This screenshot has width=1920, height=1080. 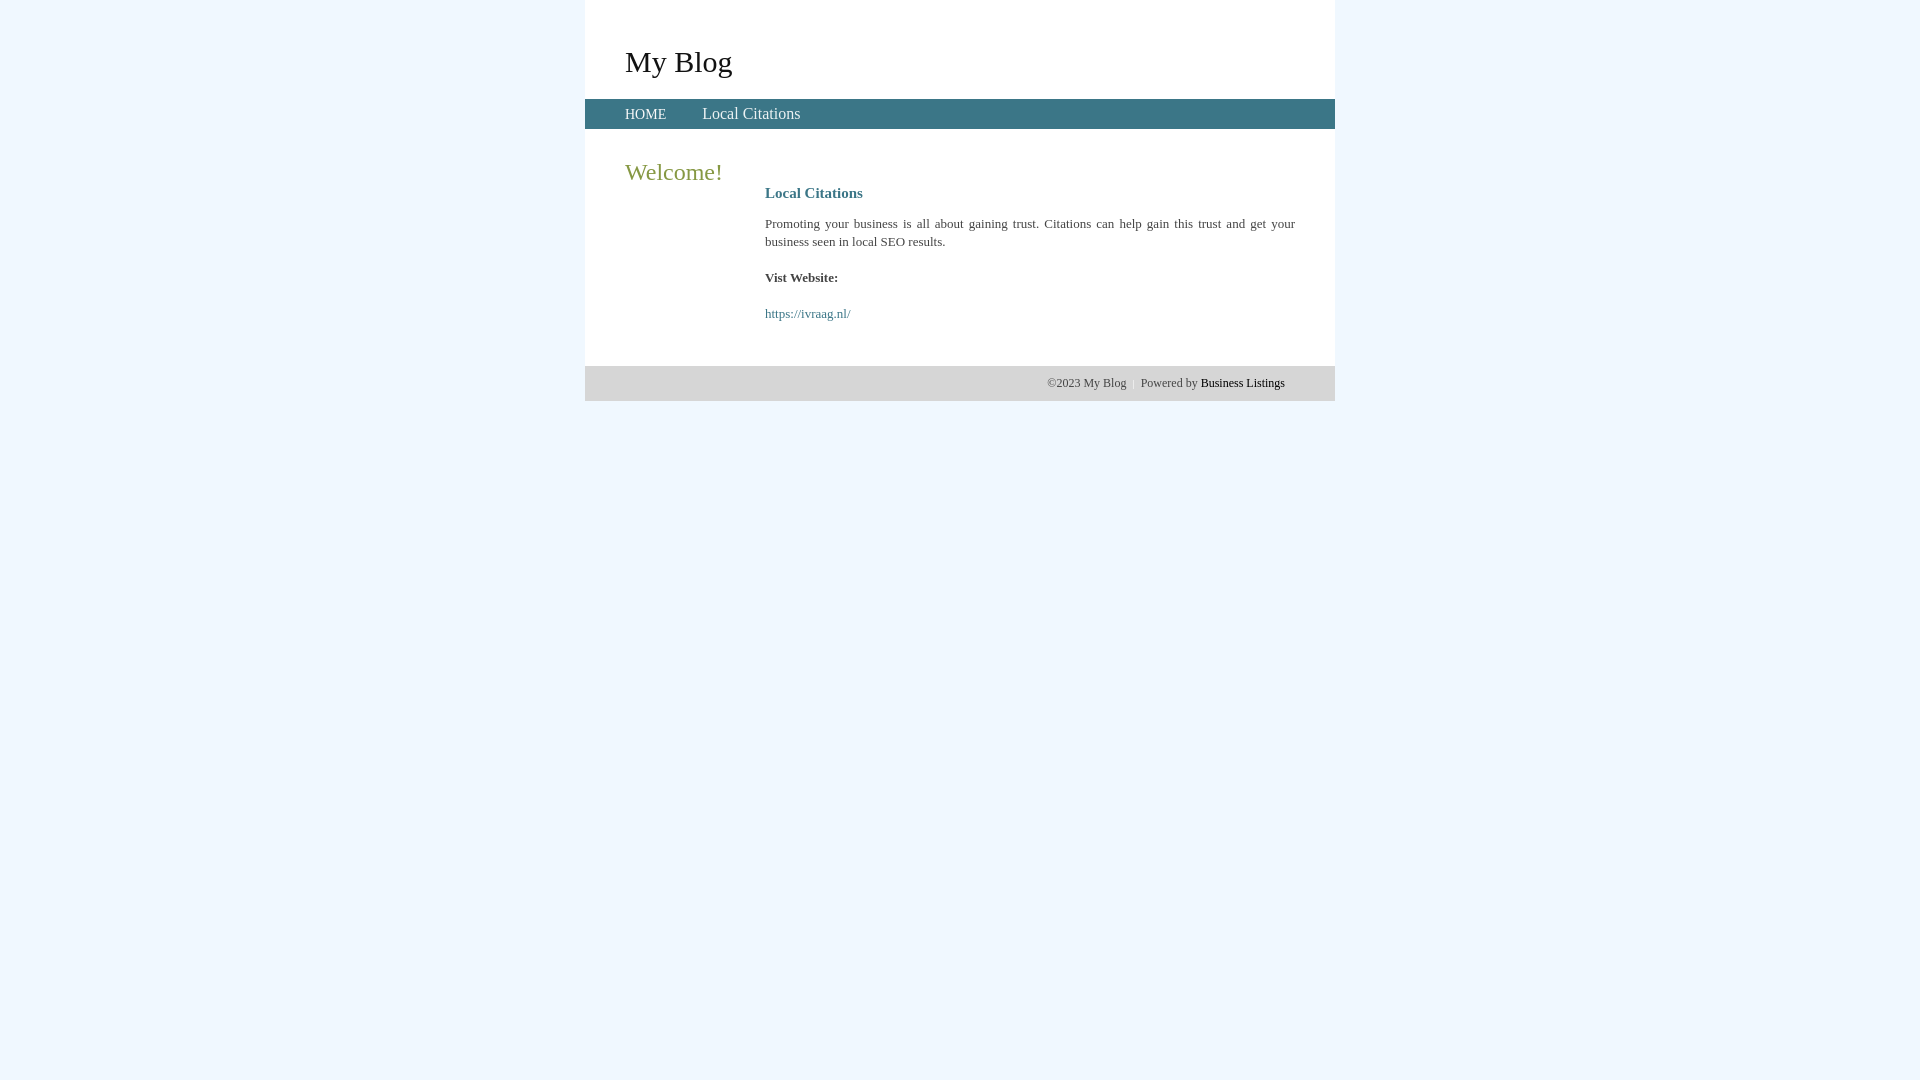 What do you see at coordinates (808, 314) in the screenshot?
I see `https://ivraag.nl/` at bounding box center [808, 314].